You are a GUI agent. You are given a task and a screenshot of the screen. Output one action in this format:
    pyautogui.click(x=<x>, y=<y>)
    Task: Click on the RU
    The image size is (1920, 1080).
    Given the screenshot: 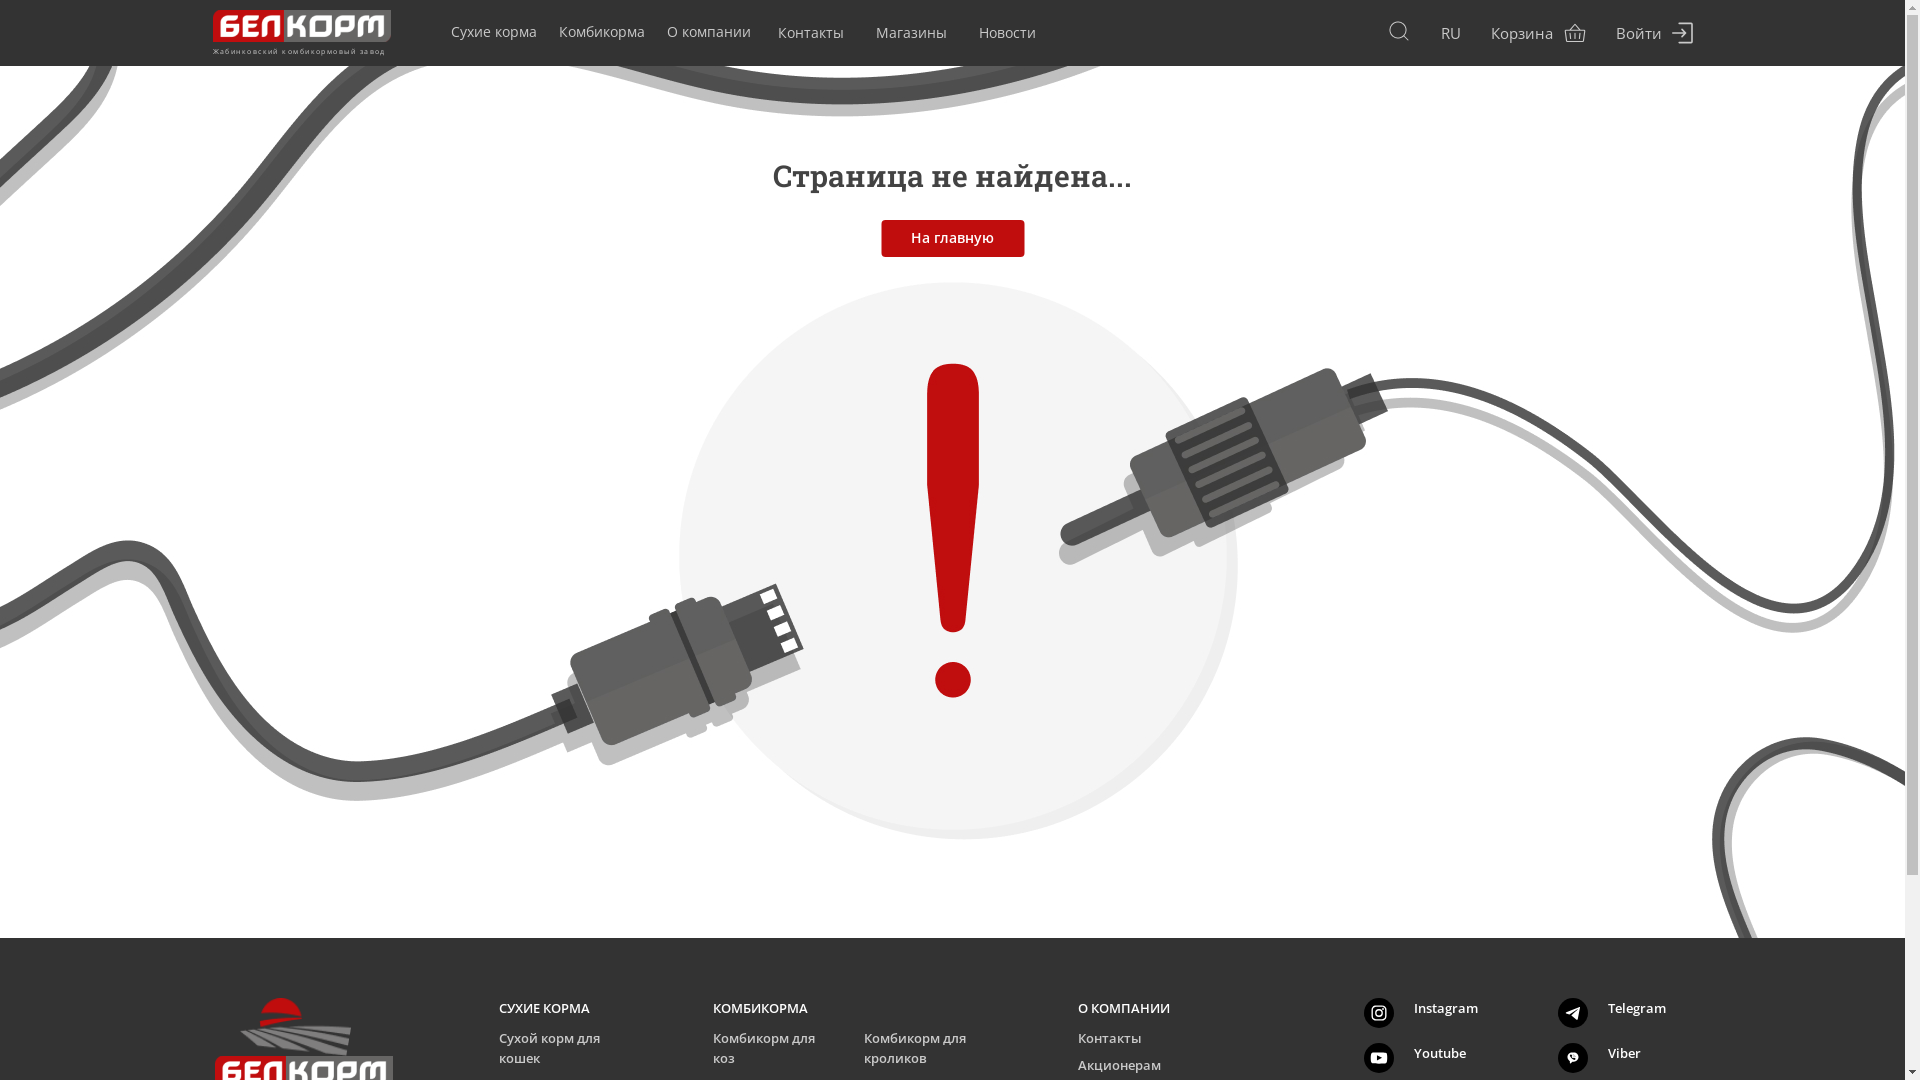 What is the action you would take?
    pyautogui.click(x=1450, y=33)
    